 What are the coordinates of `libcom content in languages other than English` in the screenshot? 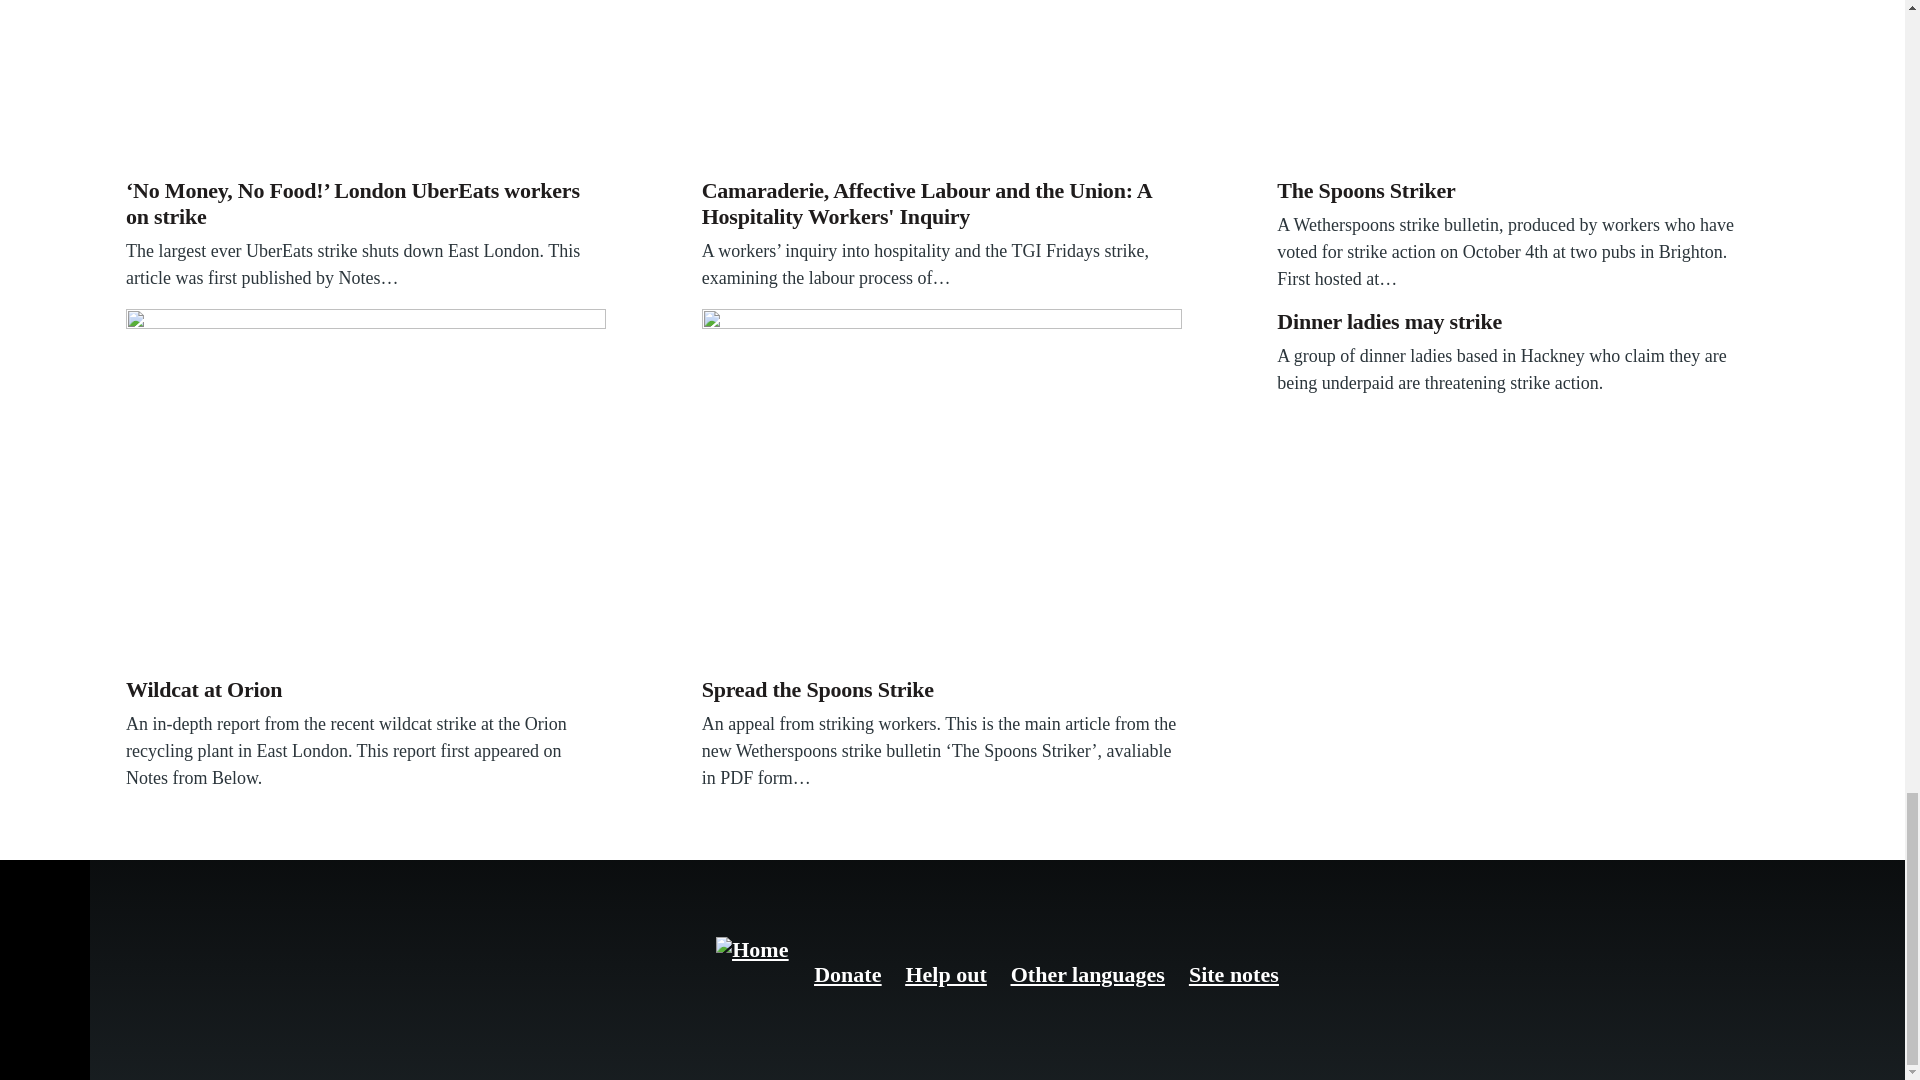 It's located at (1088, 974).